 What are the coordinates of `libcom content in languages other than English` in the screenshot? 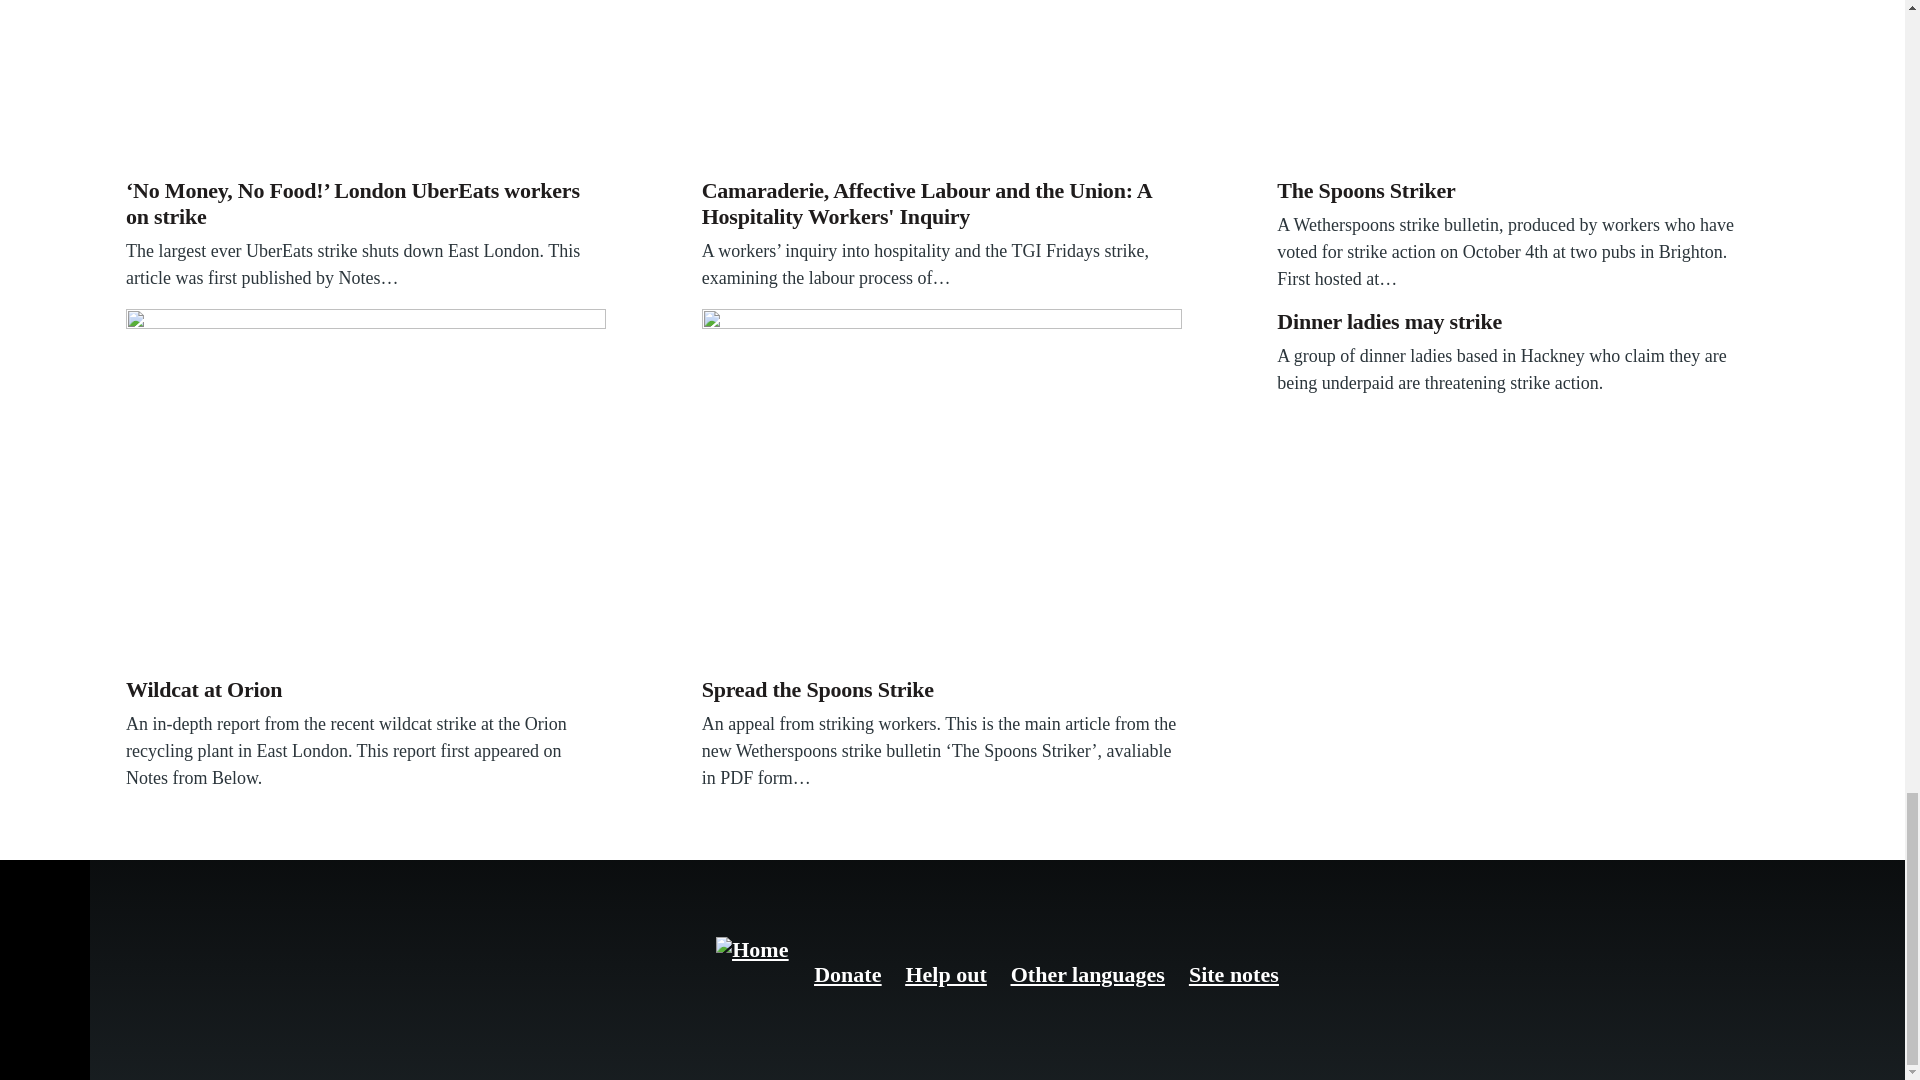 It's located at (1088, 974).